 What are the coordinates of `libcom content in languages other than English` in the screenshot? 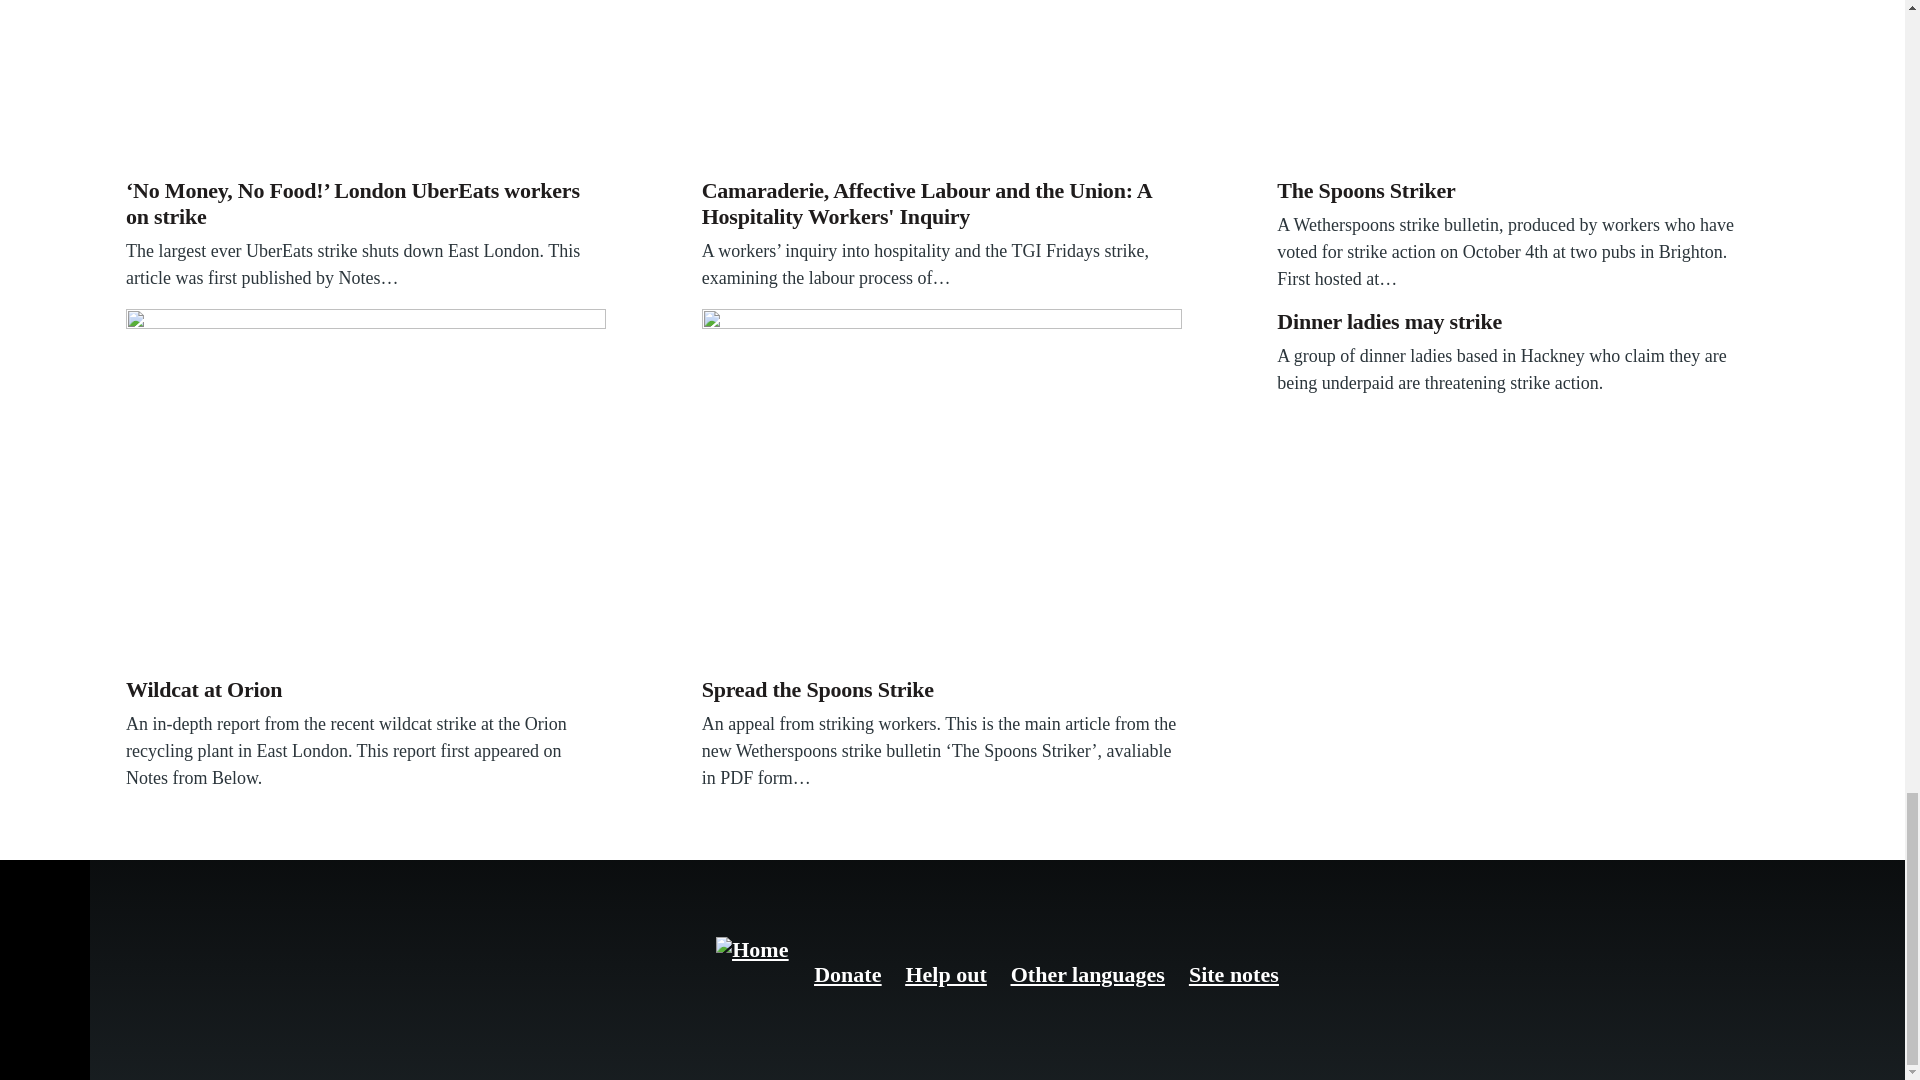 It's located at (1088, 974).